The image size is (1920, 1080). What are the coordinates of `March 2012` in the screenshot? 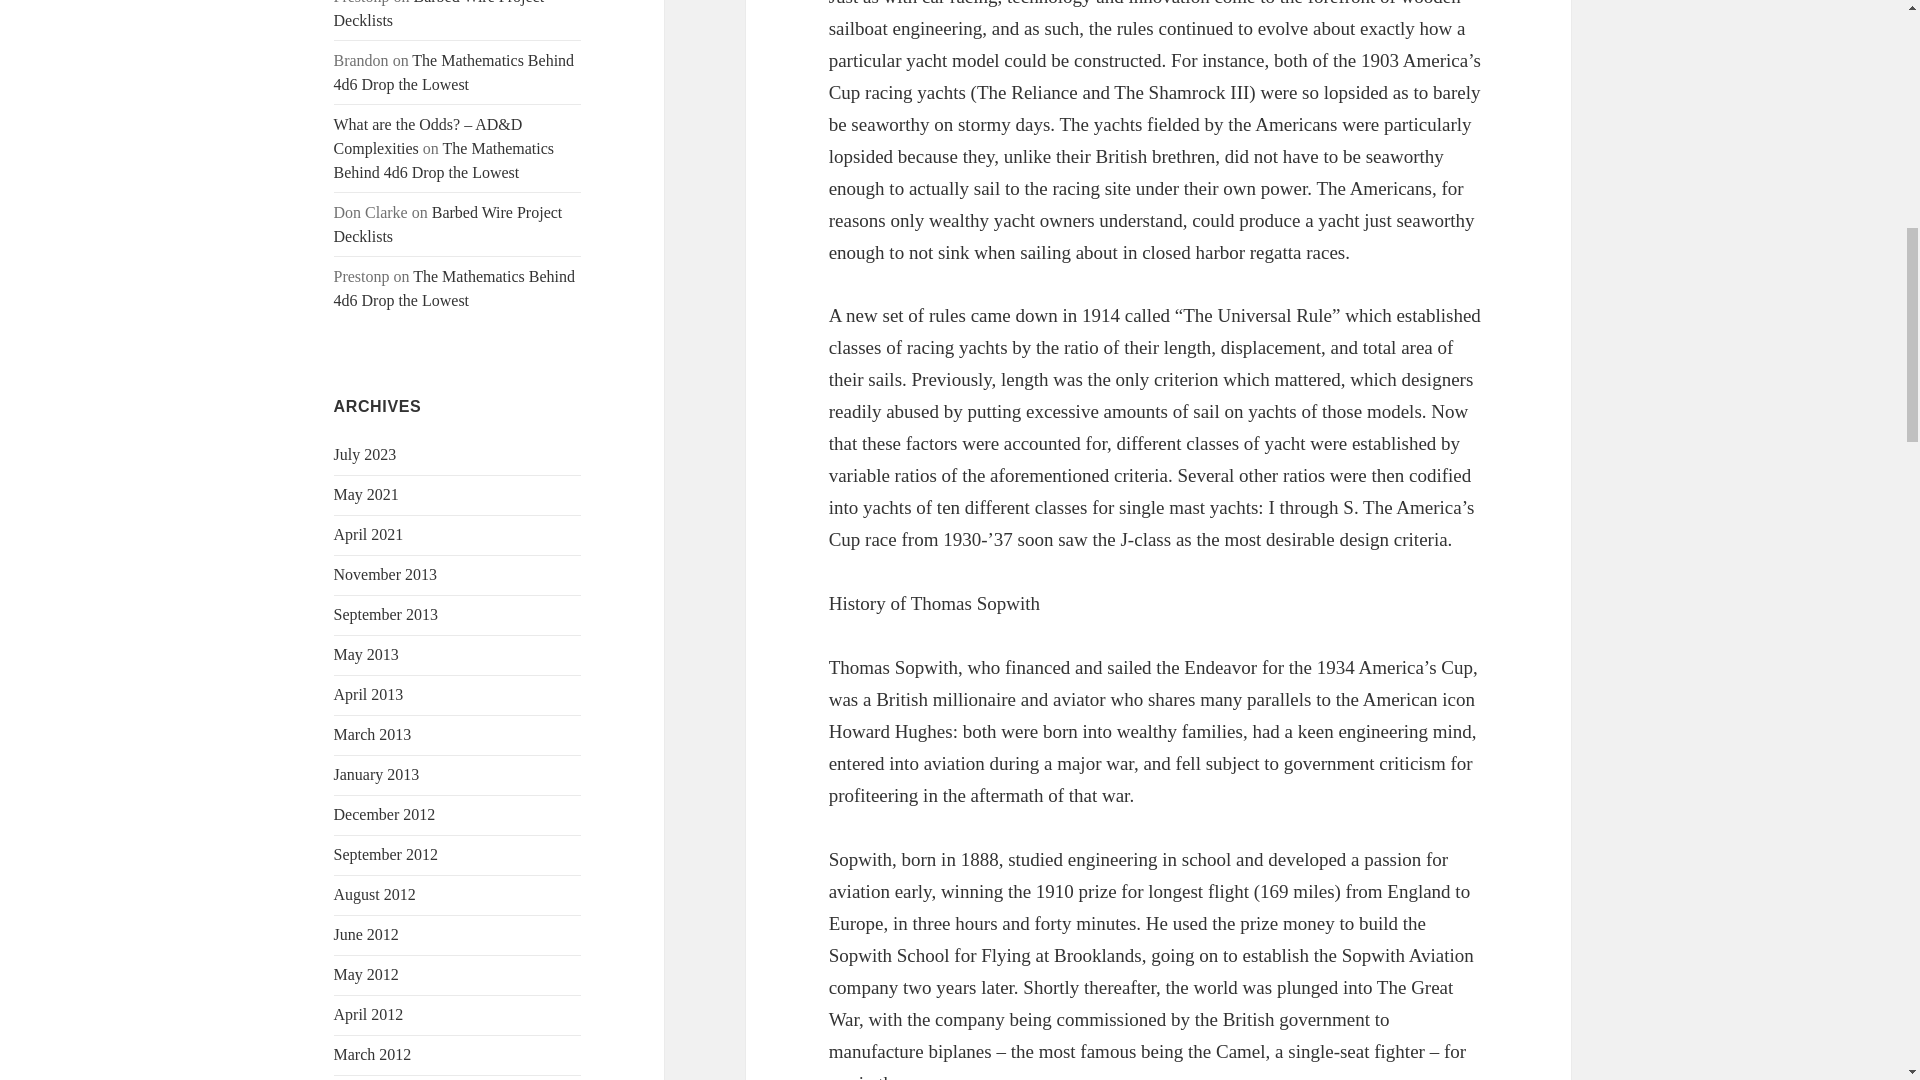 It's located at (373, 1054).